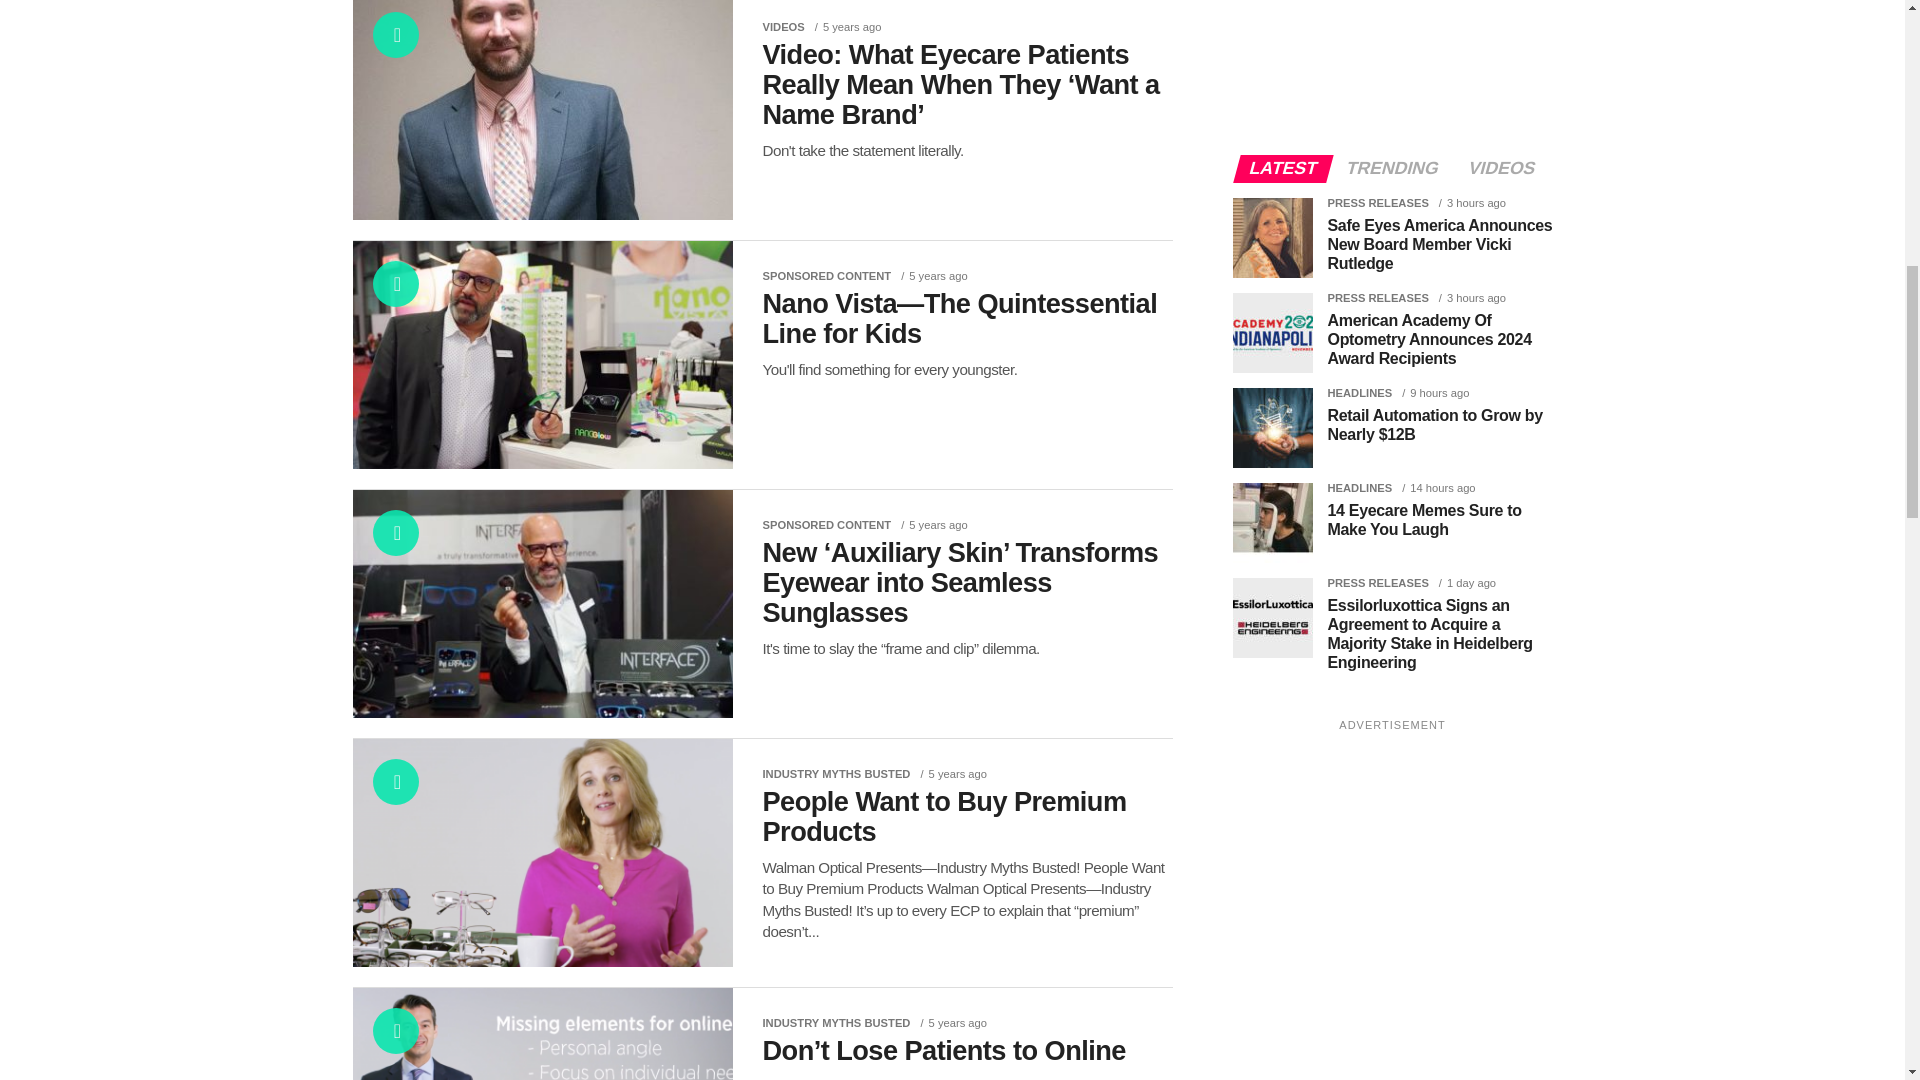  What do you see at coordinates (1382, 62) in the screenshot?
I see `3rd party ad content` at bounding box center [1382, 62].